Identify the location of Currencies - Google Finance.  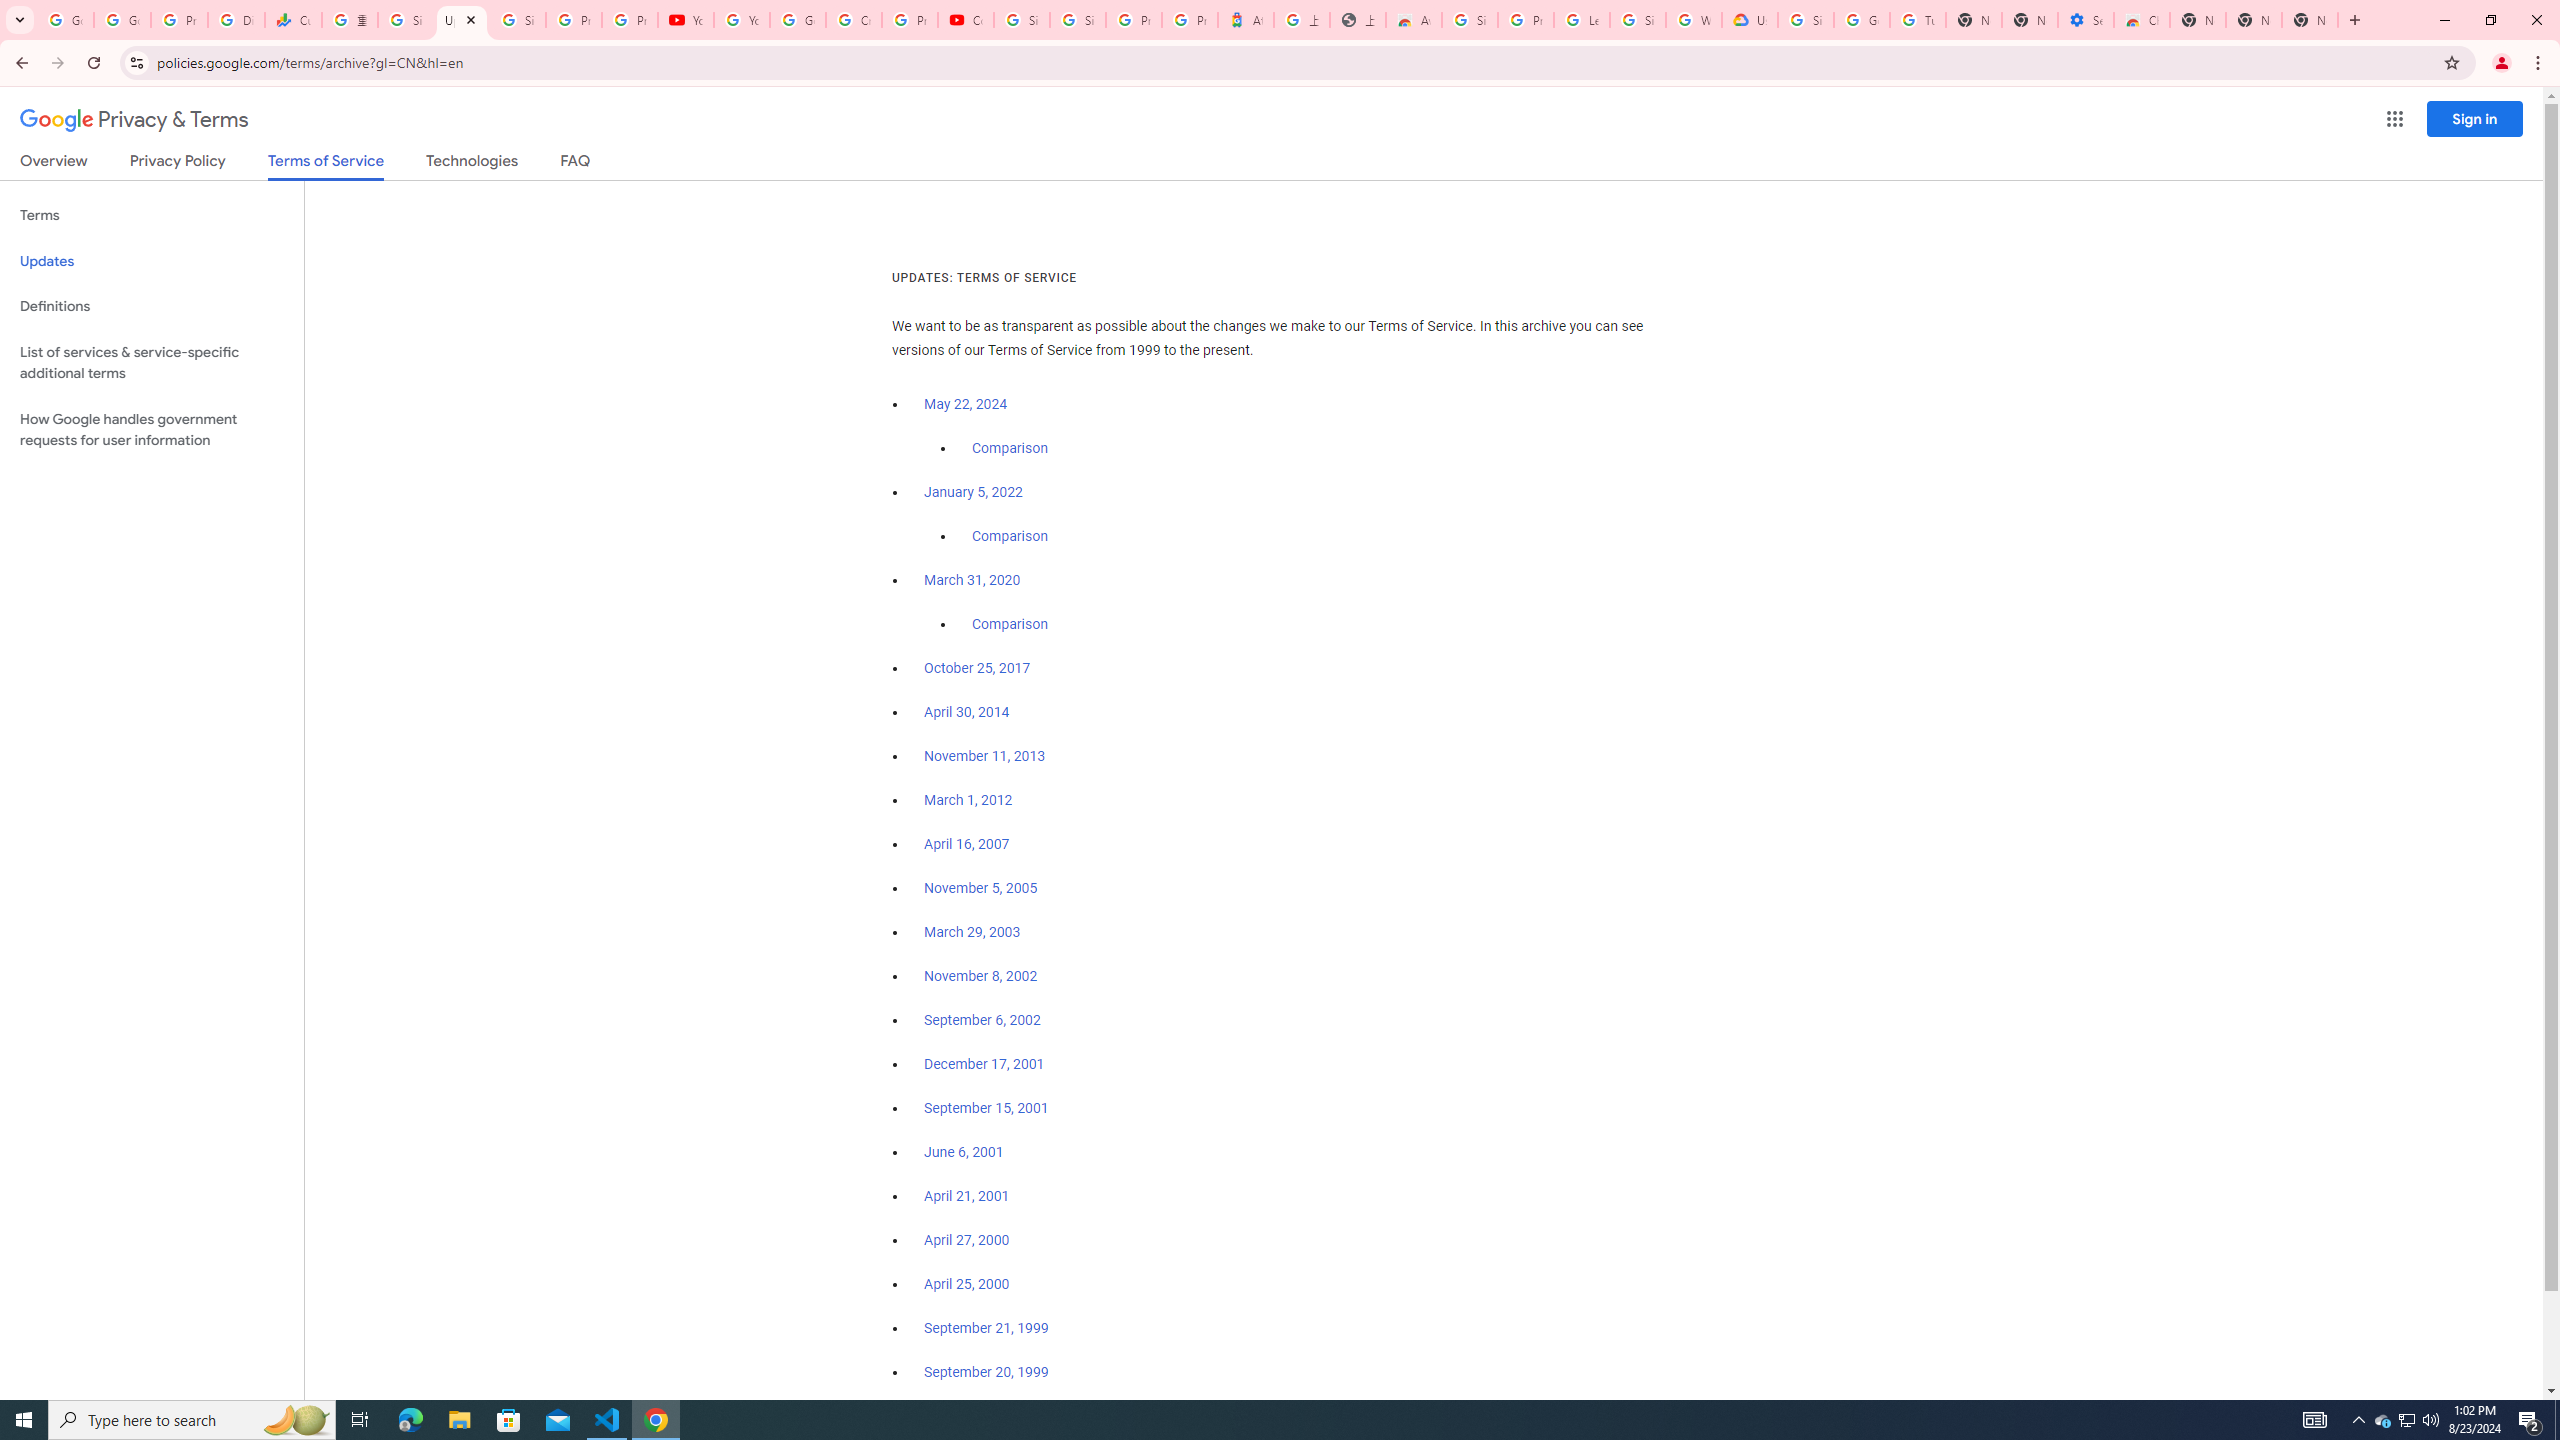
(293, 20).